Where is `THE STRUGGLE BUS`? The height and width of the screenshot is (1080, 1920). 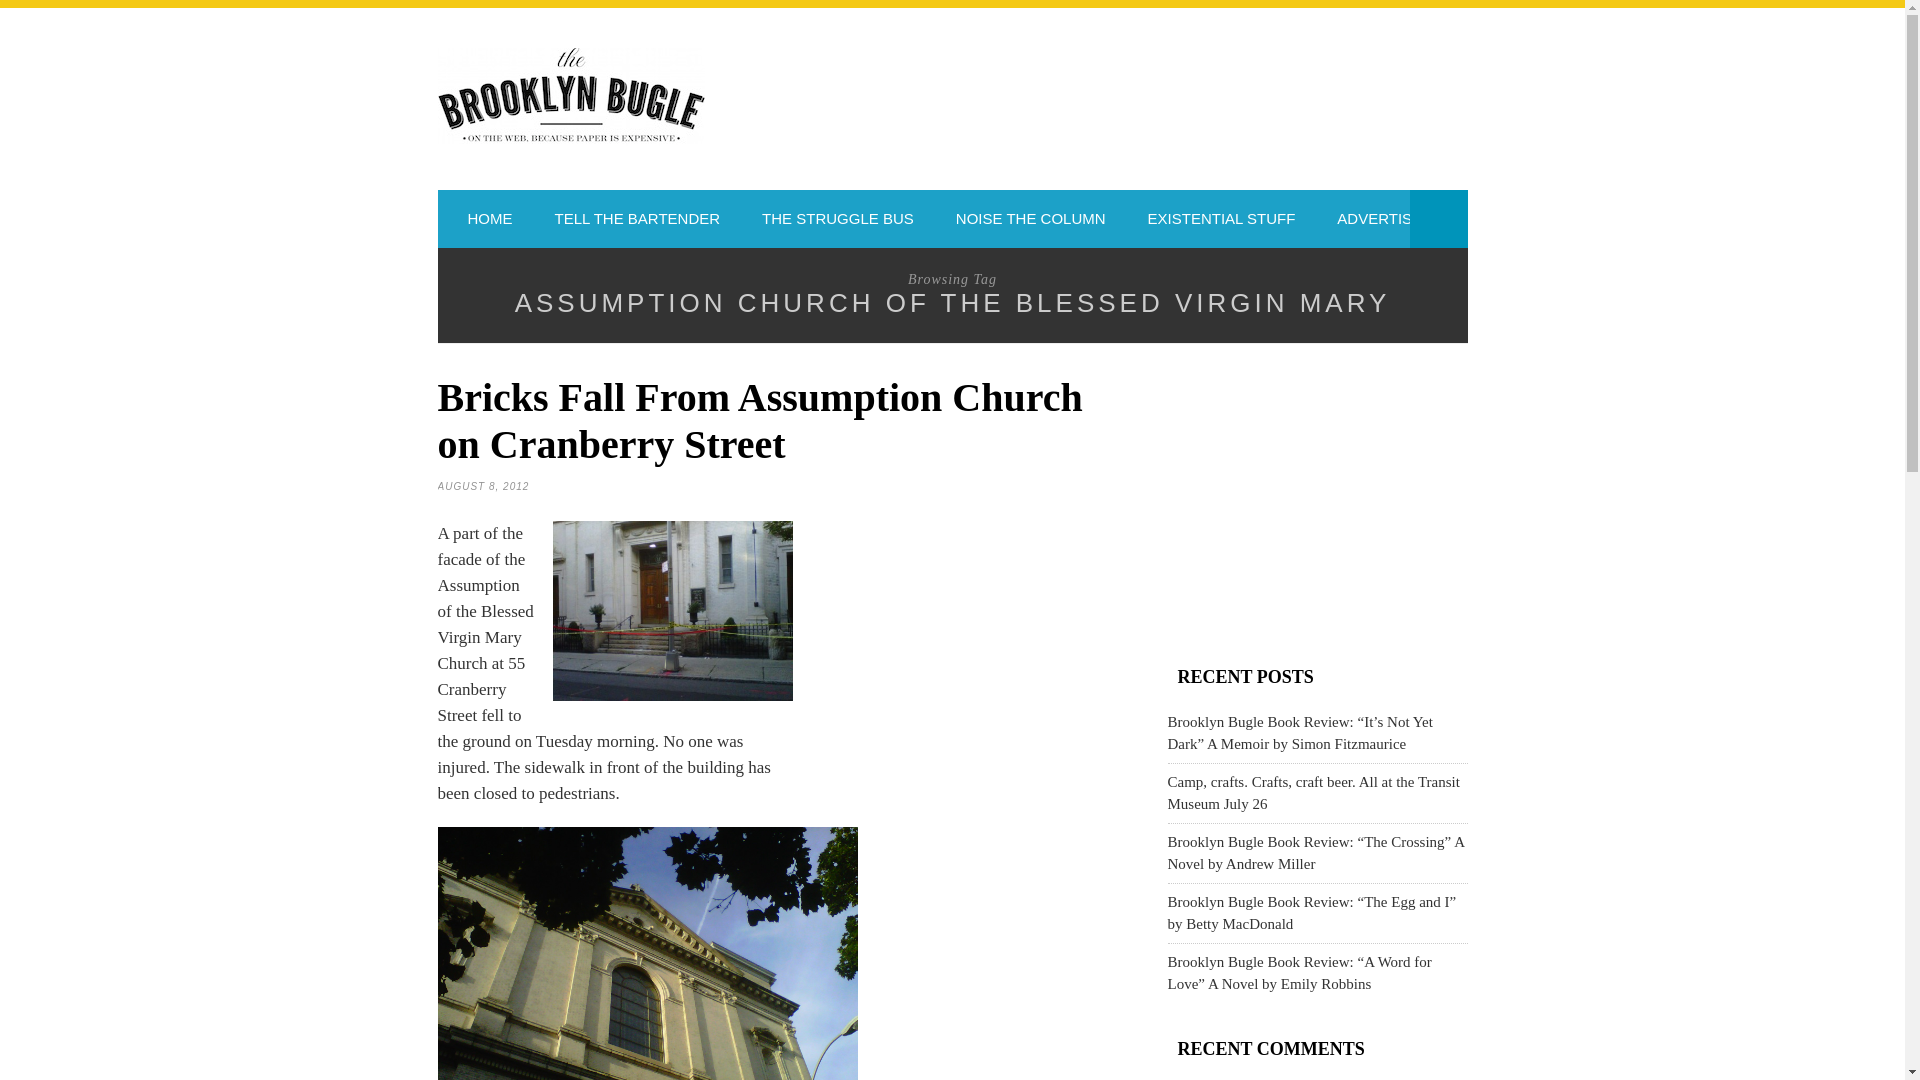 THE STRUGGLE BUS is located at coordinates (838, 219).